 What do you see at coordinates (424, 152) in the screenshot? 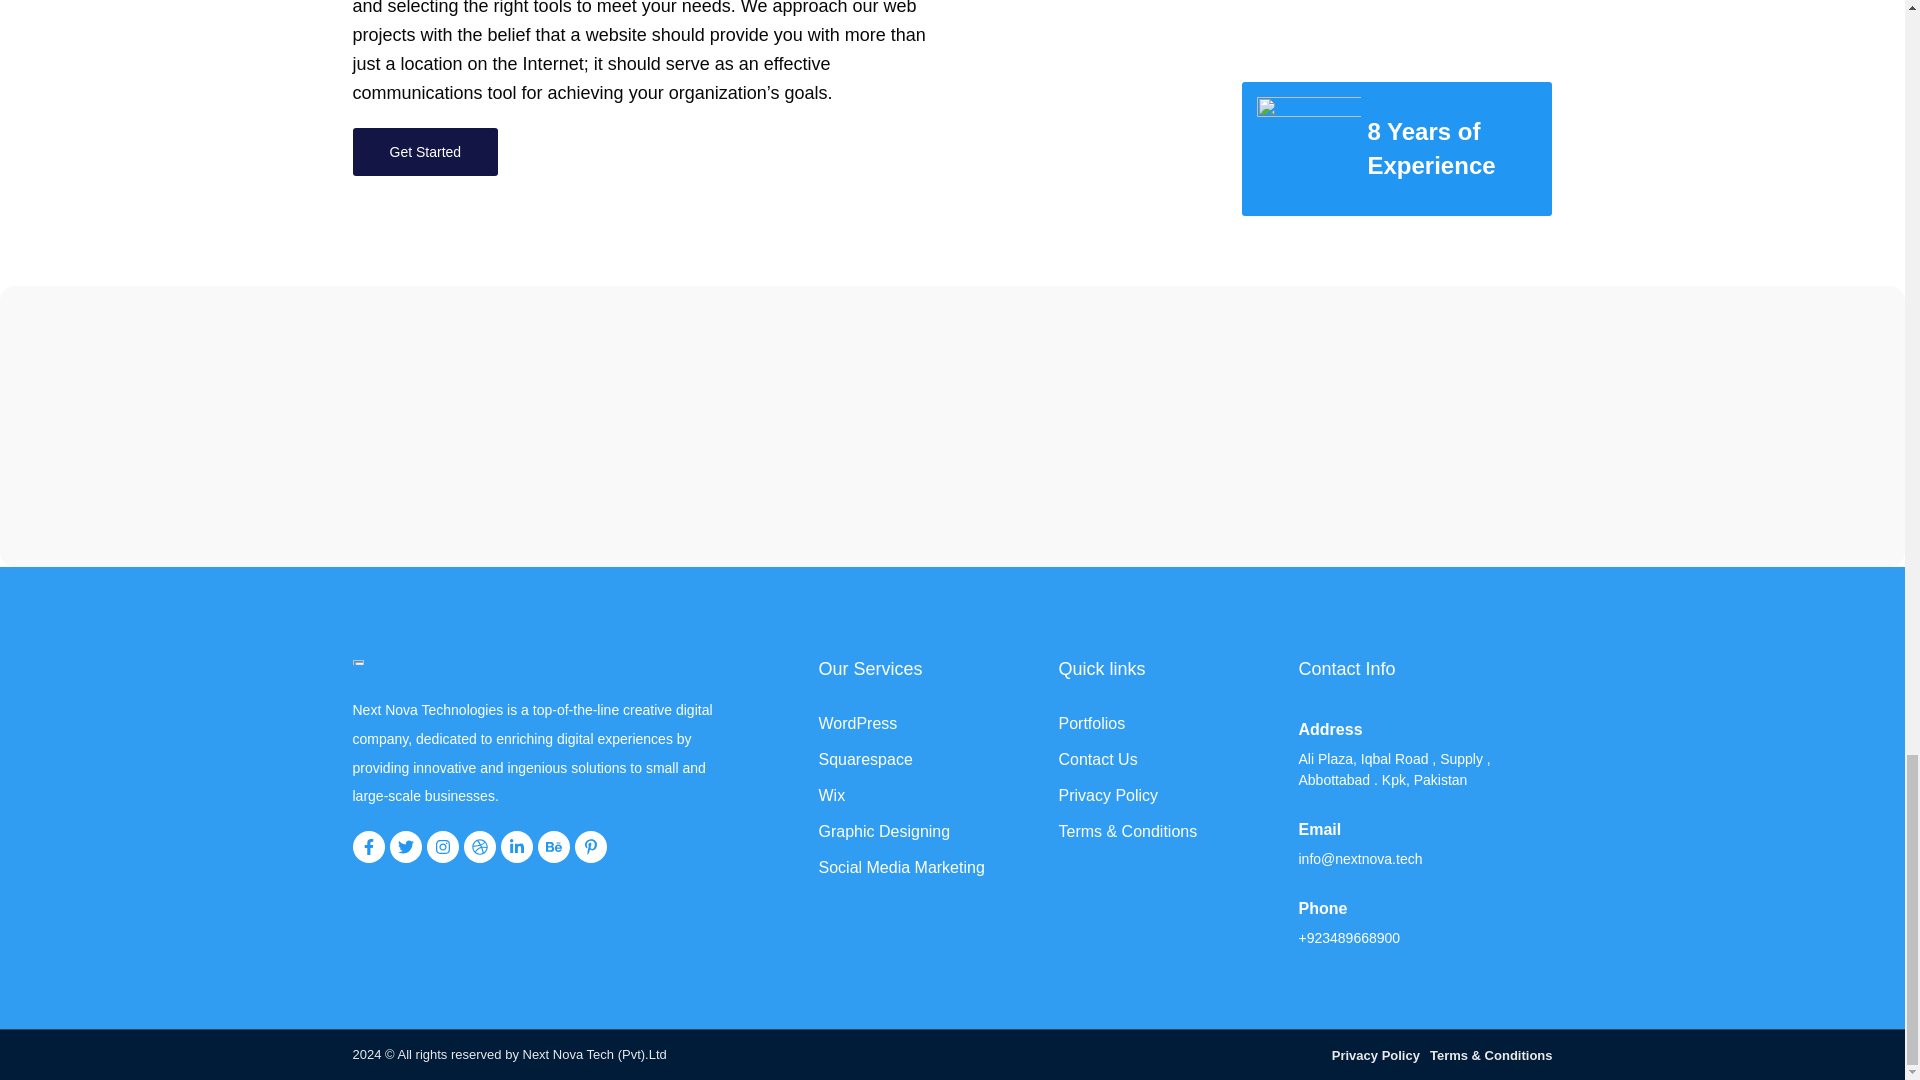
I see `Get Started` at bounding box center [424, 152].